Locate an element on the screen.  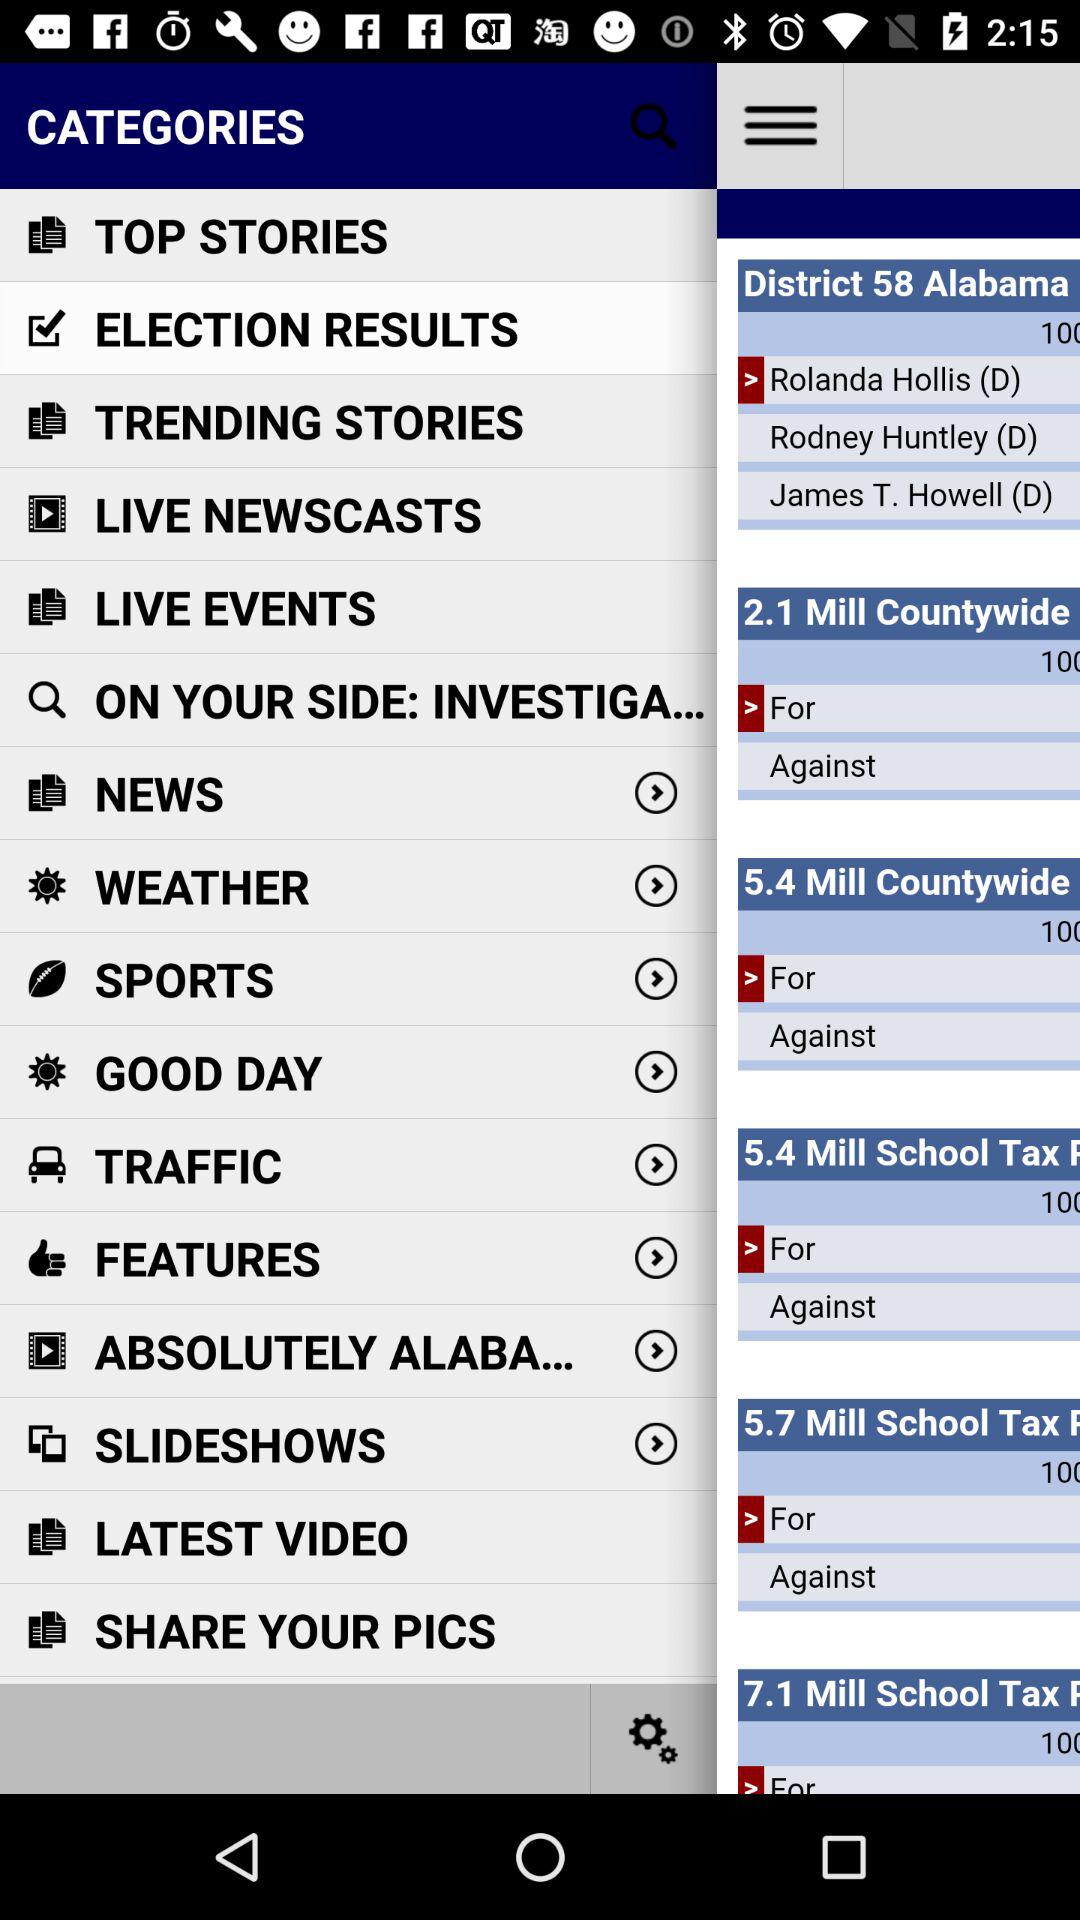
menu options is located at coordinates (780, 126).